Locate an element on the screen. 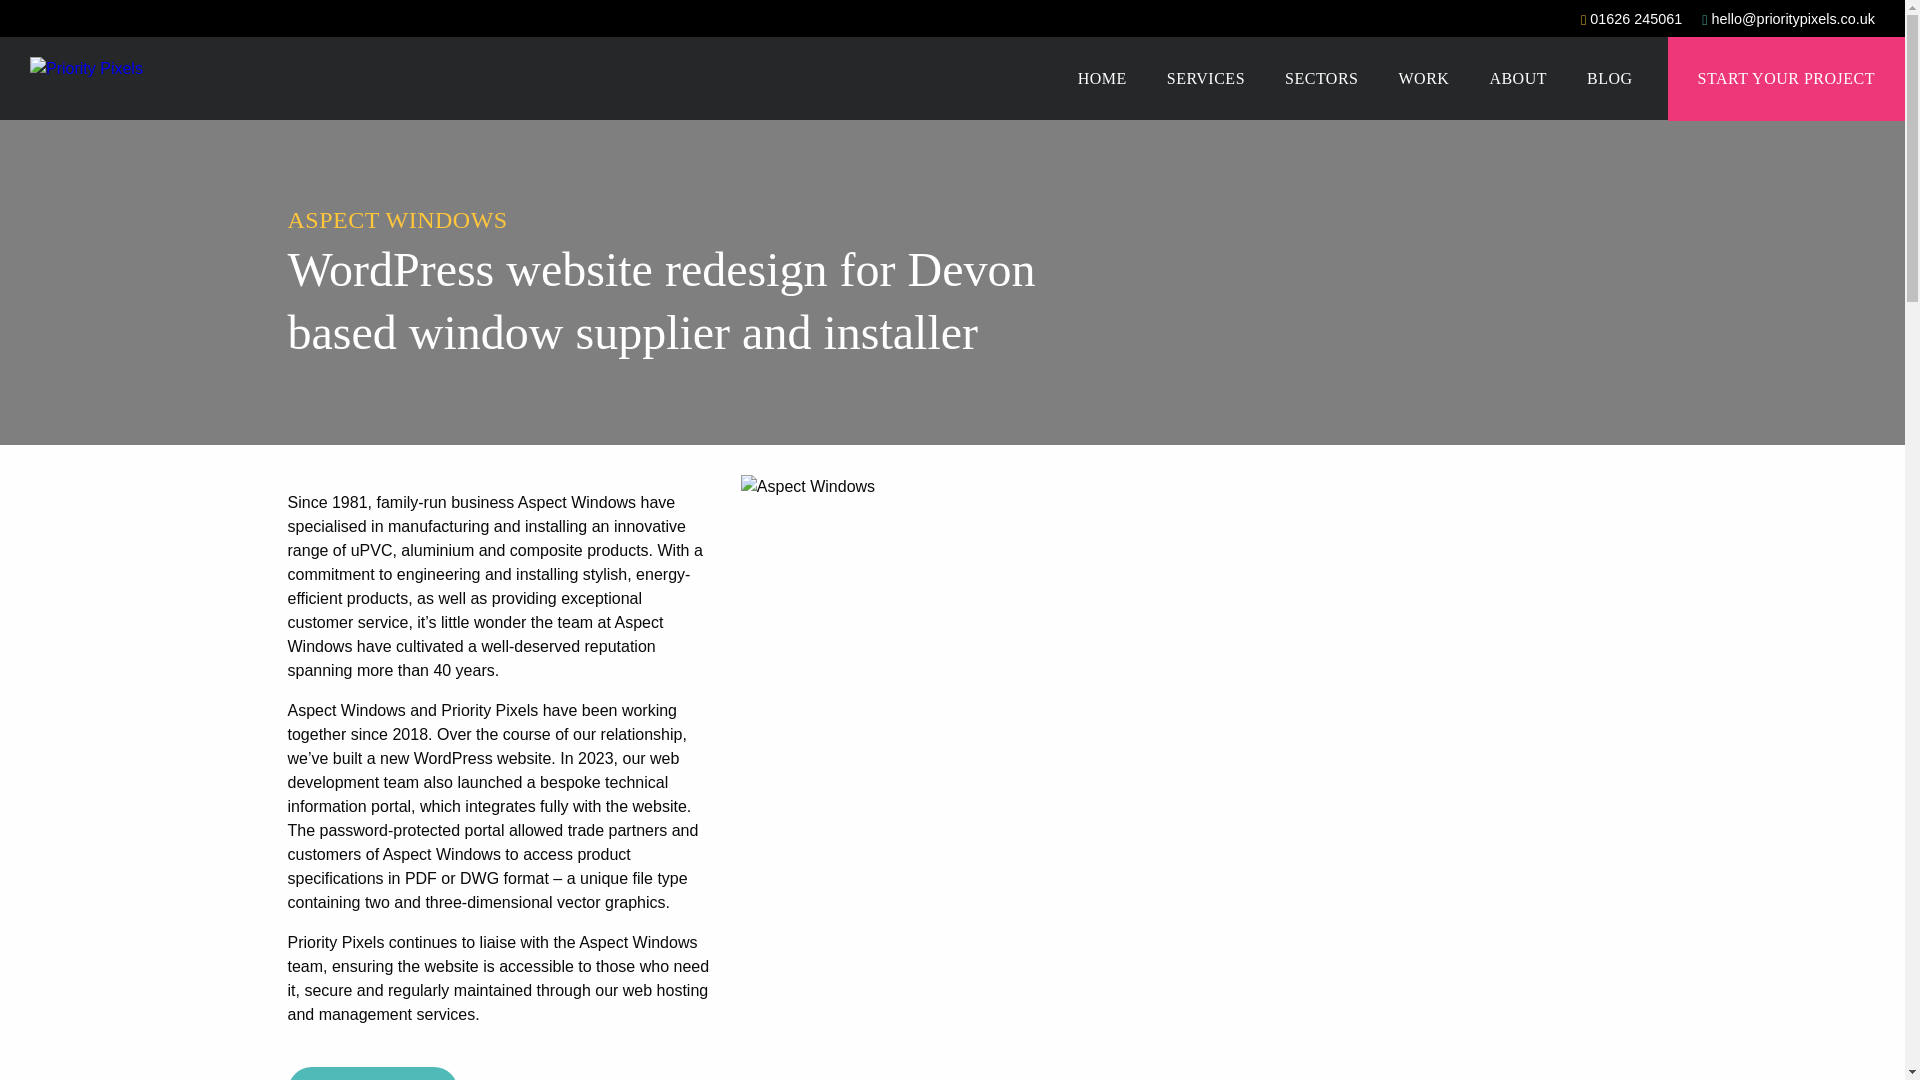  01626 245061 is located at coordinates (1630, 20).